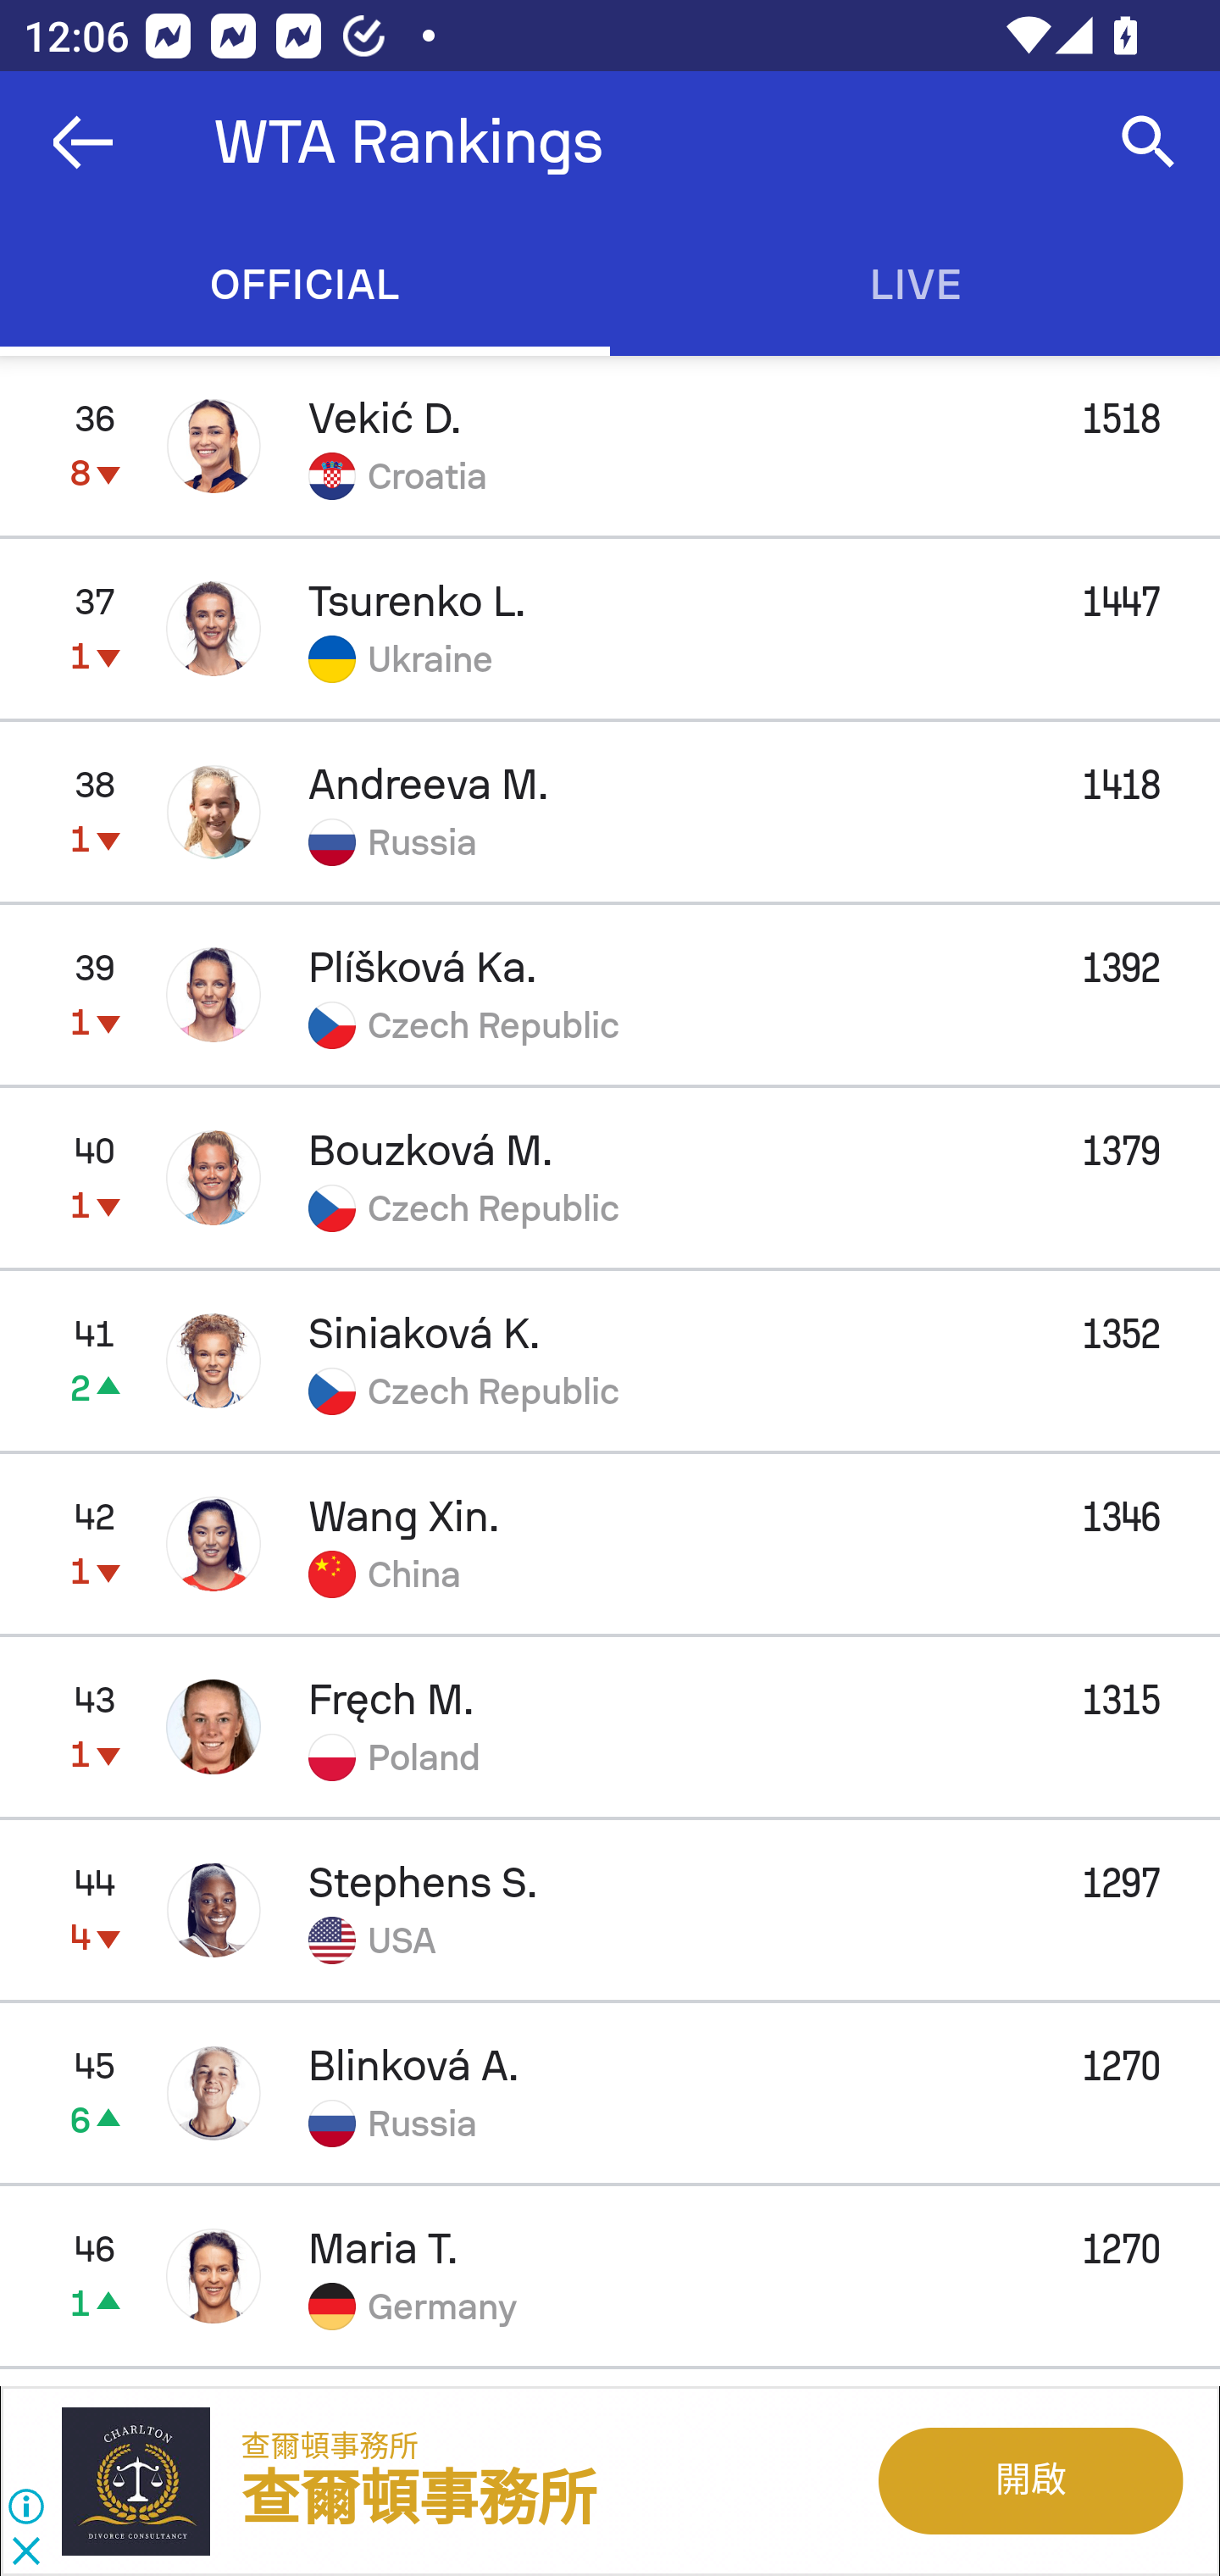 Image resolution: width=1220 pixels, height=2576 pixels. What do you see at coordinates (610, 2275) in the screenshot?
I see `46 1 Maria T. 1270 Germany` at bounding box center [610, 2275].